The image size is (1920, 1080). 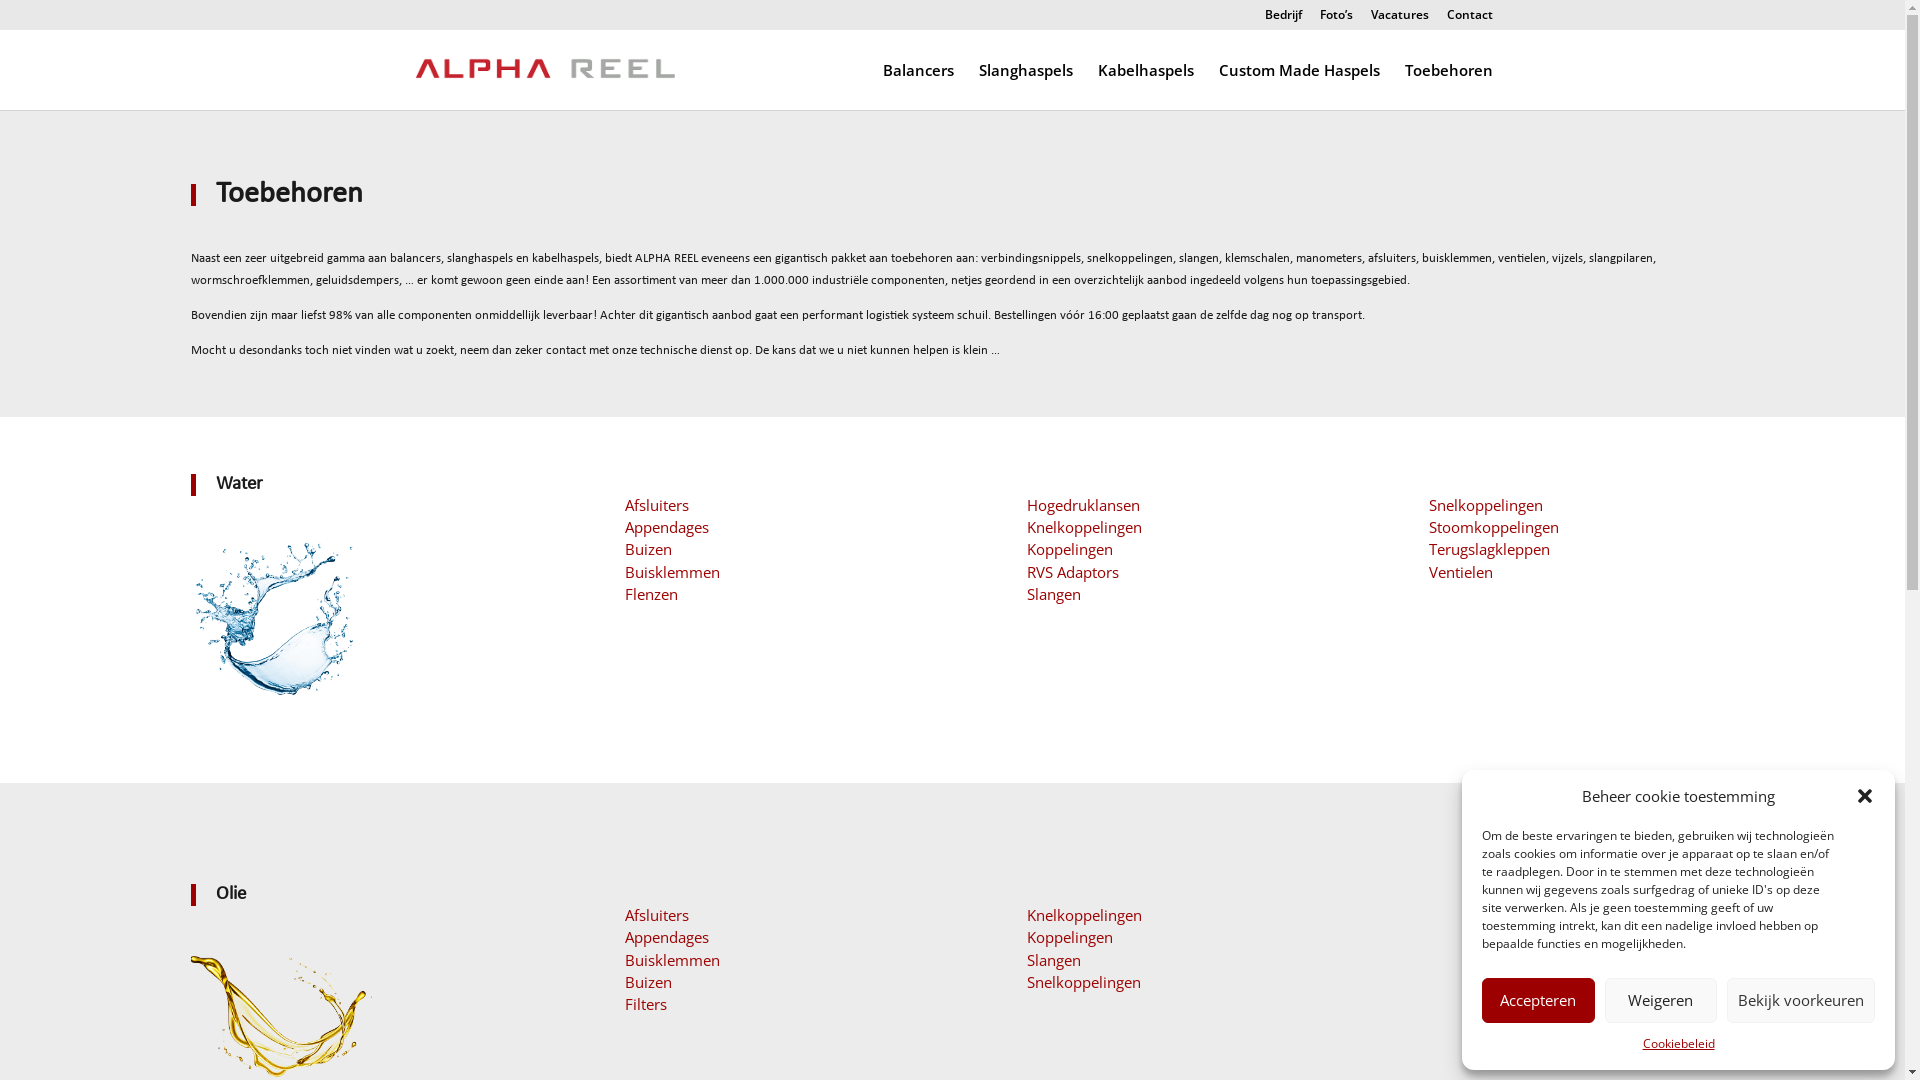 What do you see at coordinates (1660, 1000) in the screenshot?
I see `Weigeren` at bounding box center [1660, 1000].